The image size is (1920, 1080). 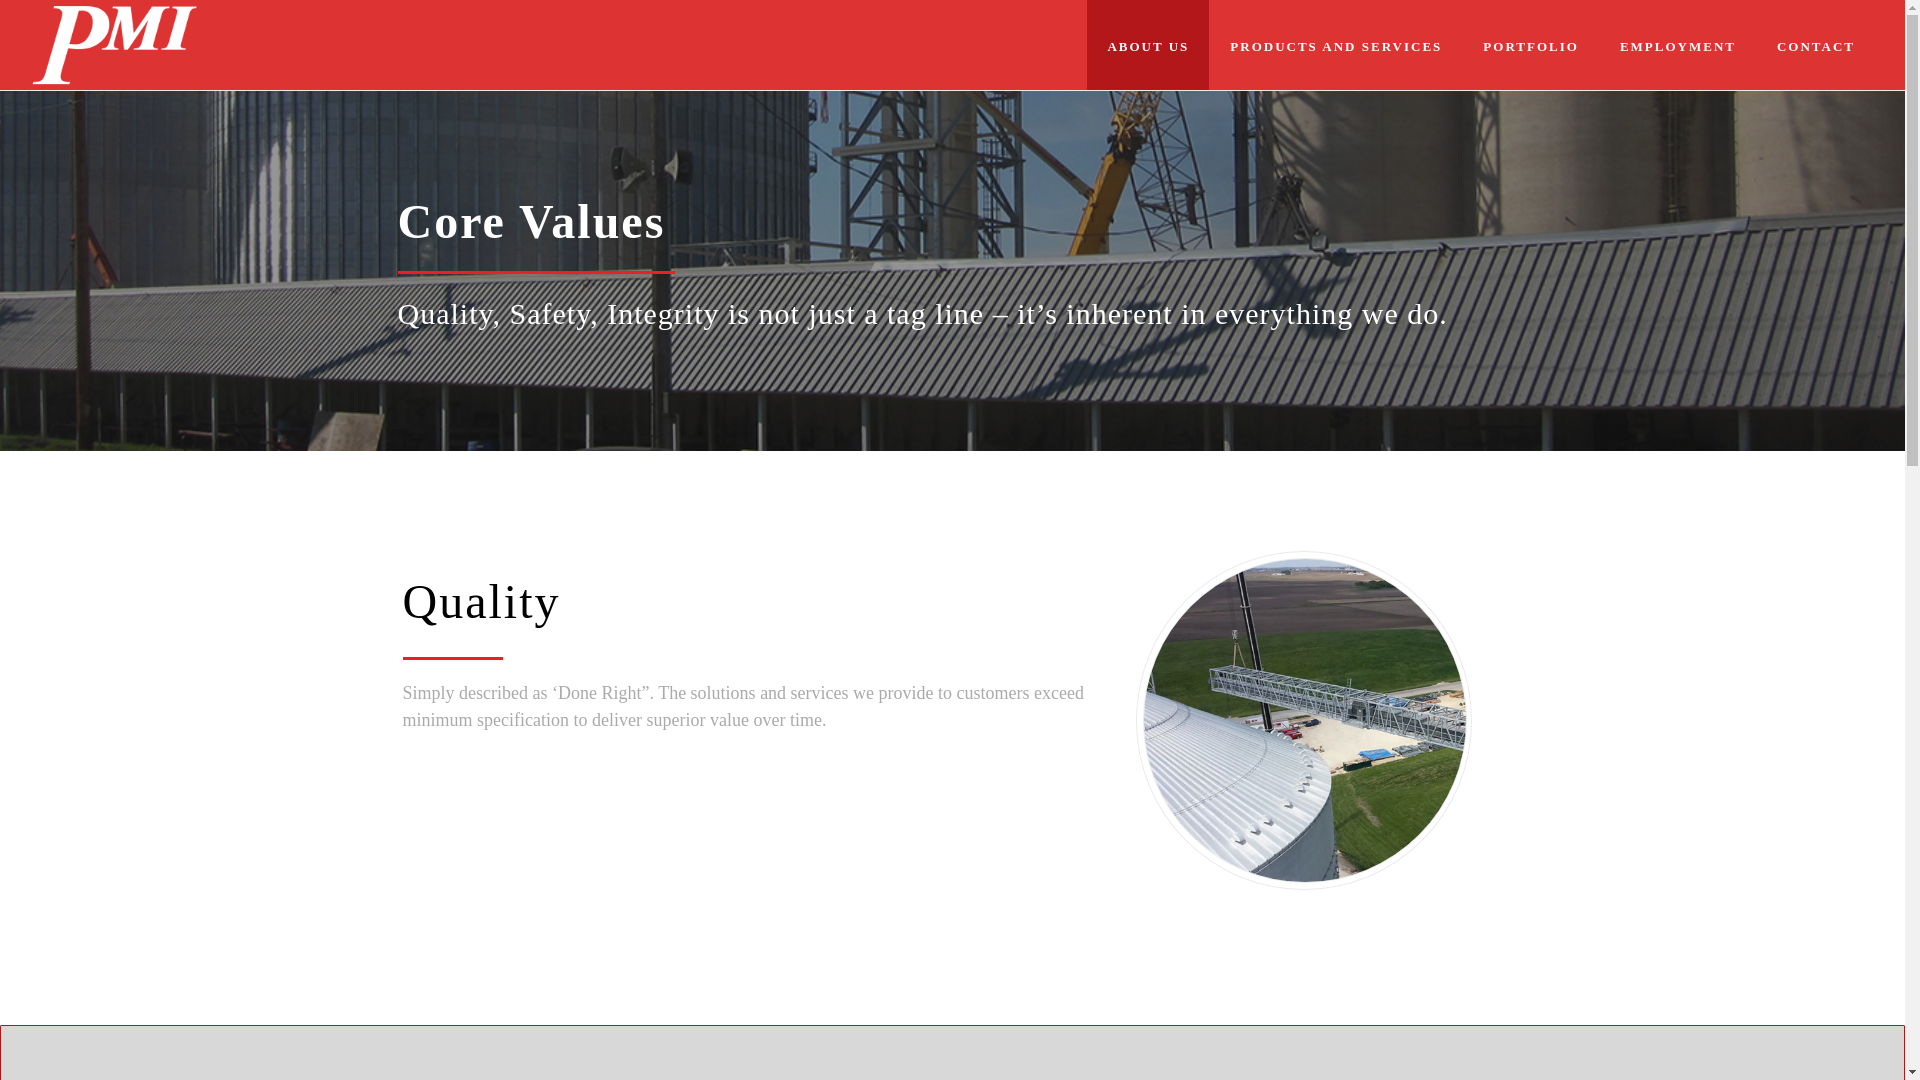 What do you see at coordinates (1678, 44) in the screenshot?
I see `EMPLOYMENT` at bounding box center [1678, 44].